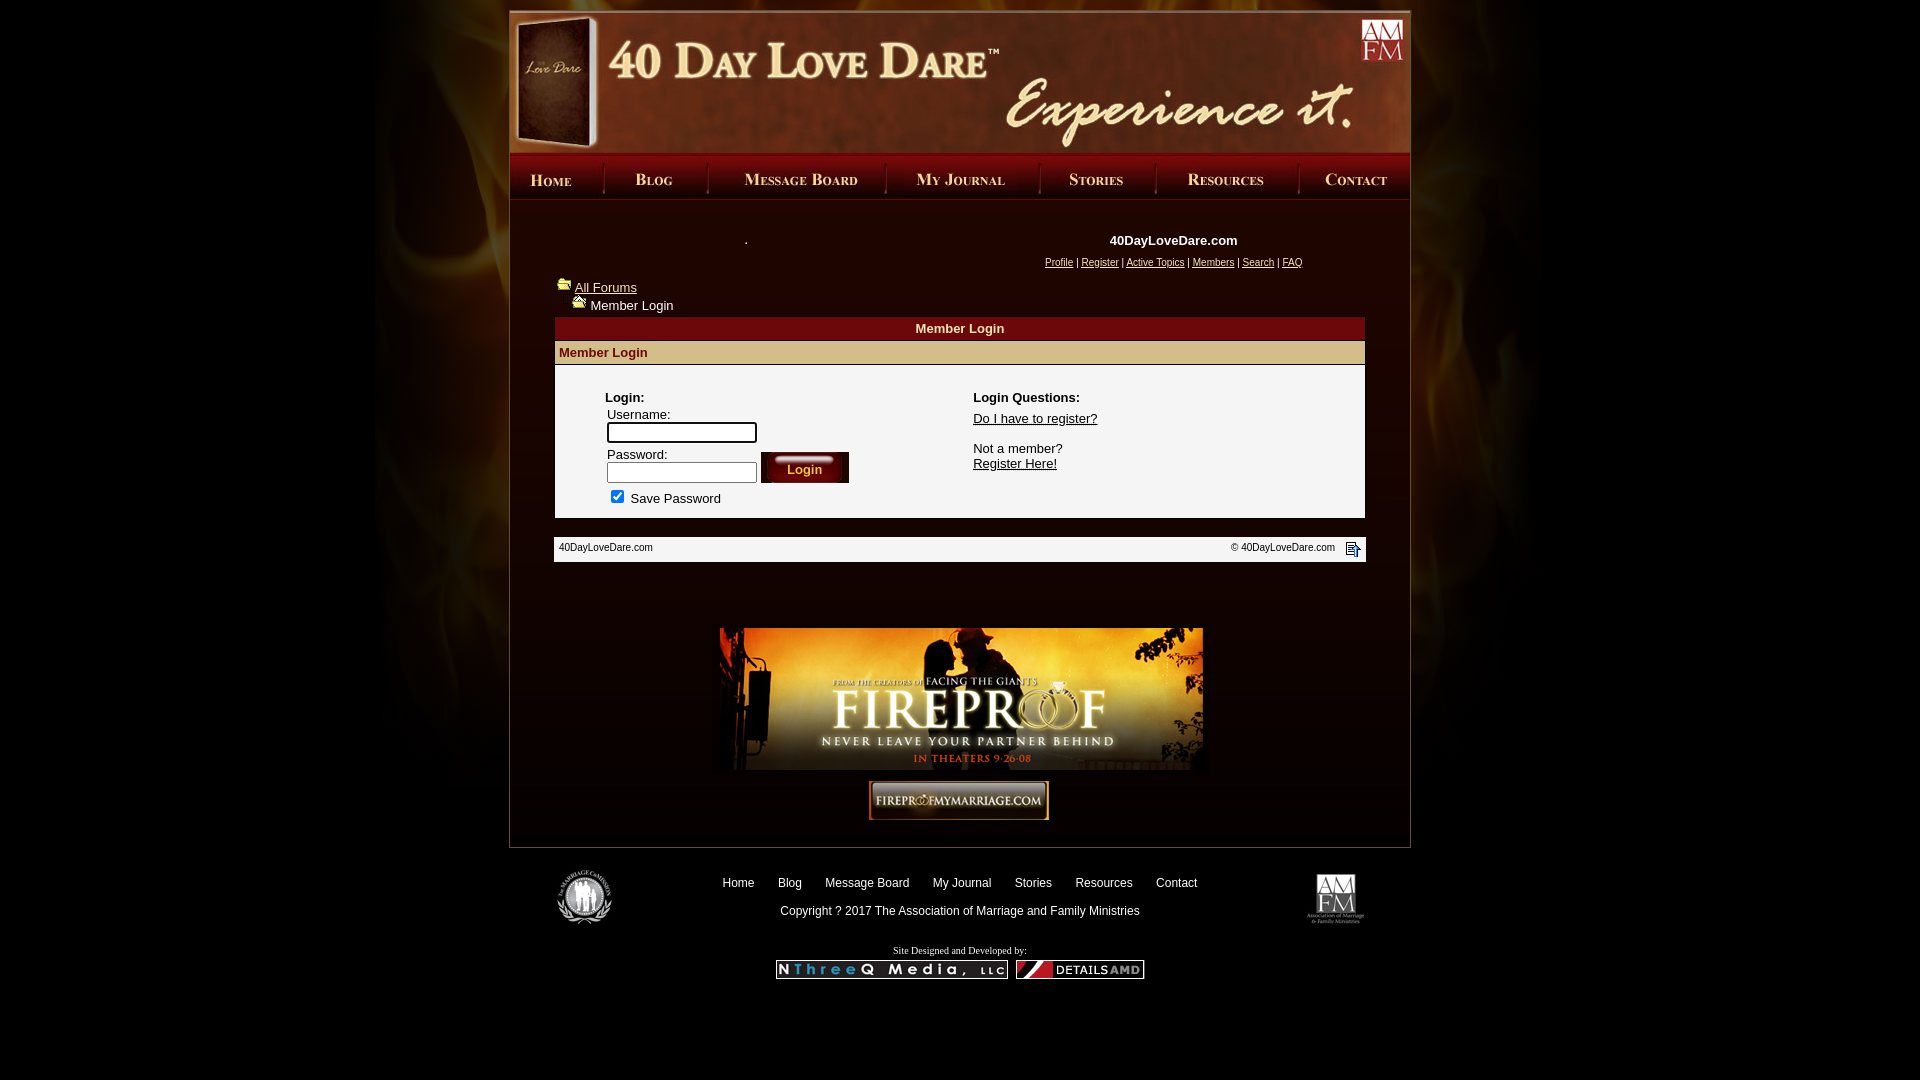  I want to click on Profile, so click(1059, 262).